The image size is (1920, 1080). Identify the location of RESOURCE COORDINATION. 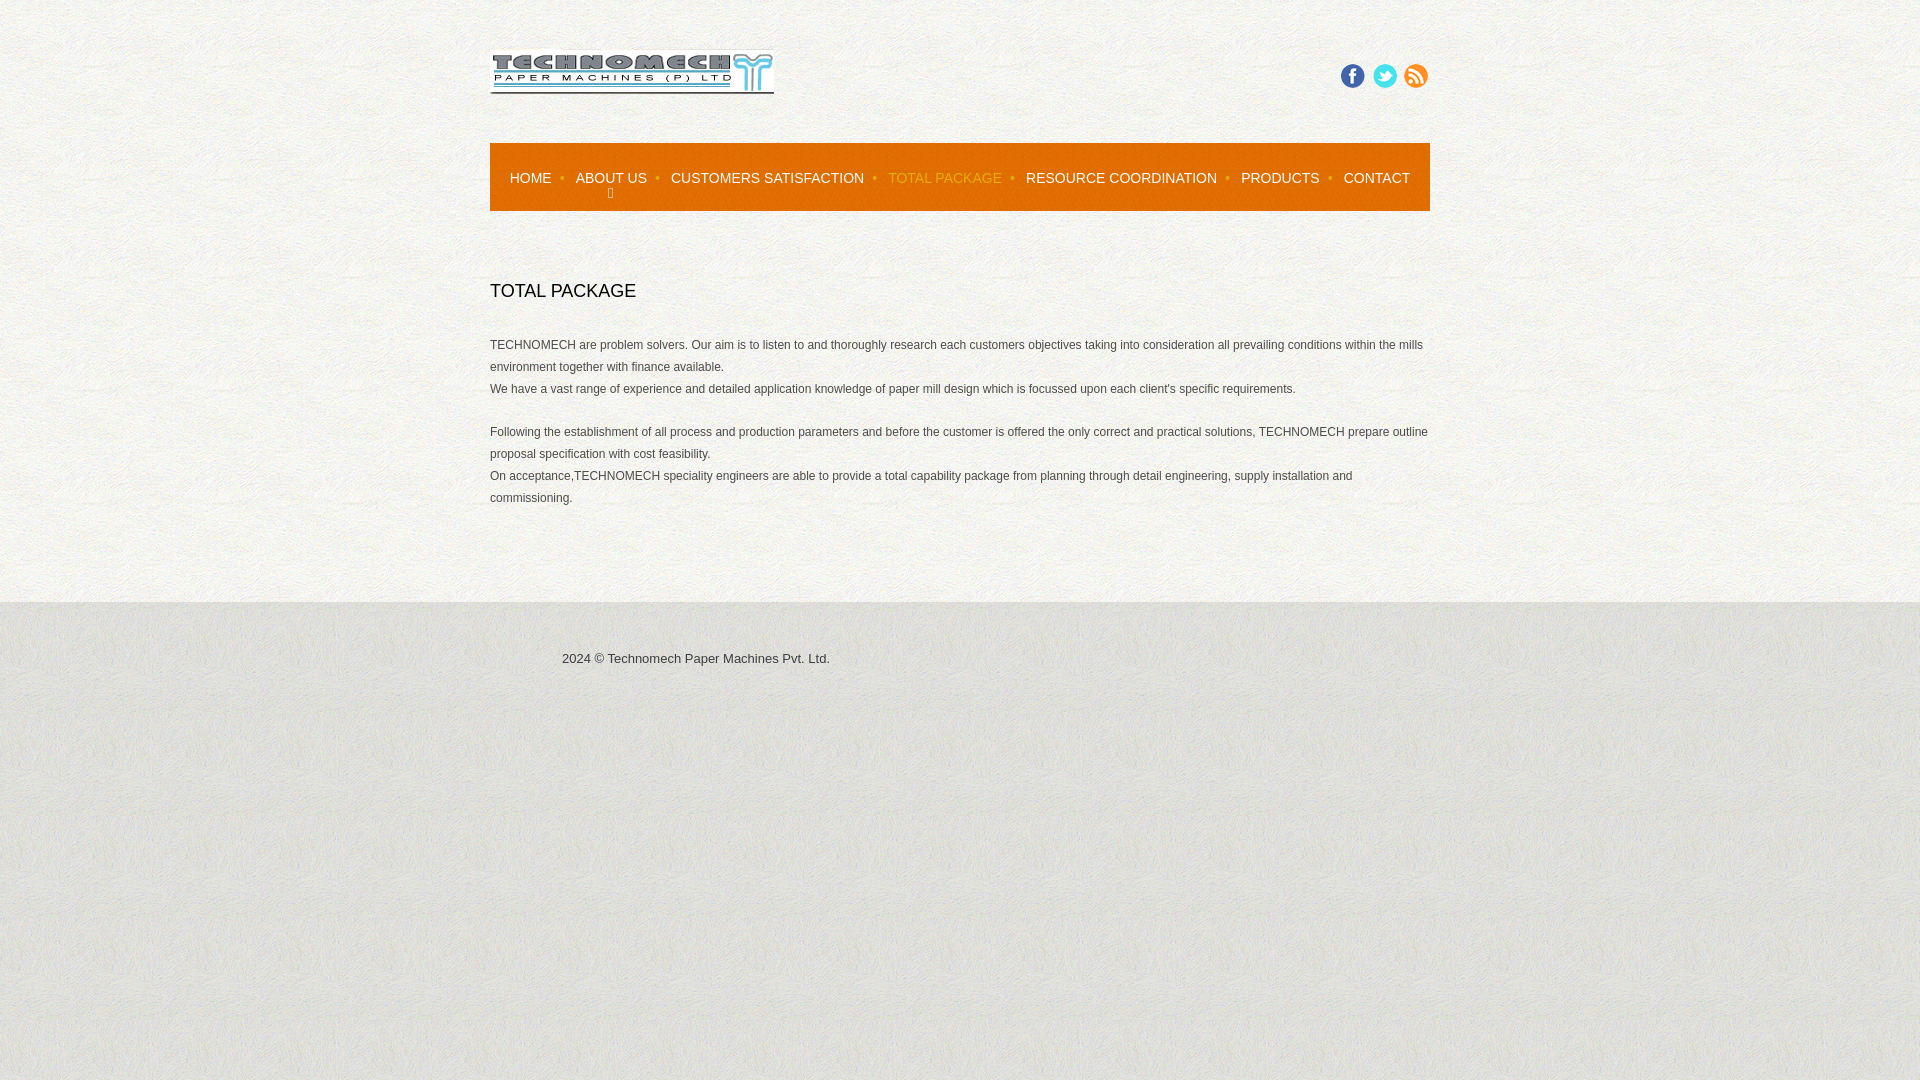
(1120, 176).